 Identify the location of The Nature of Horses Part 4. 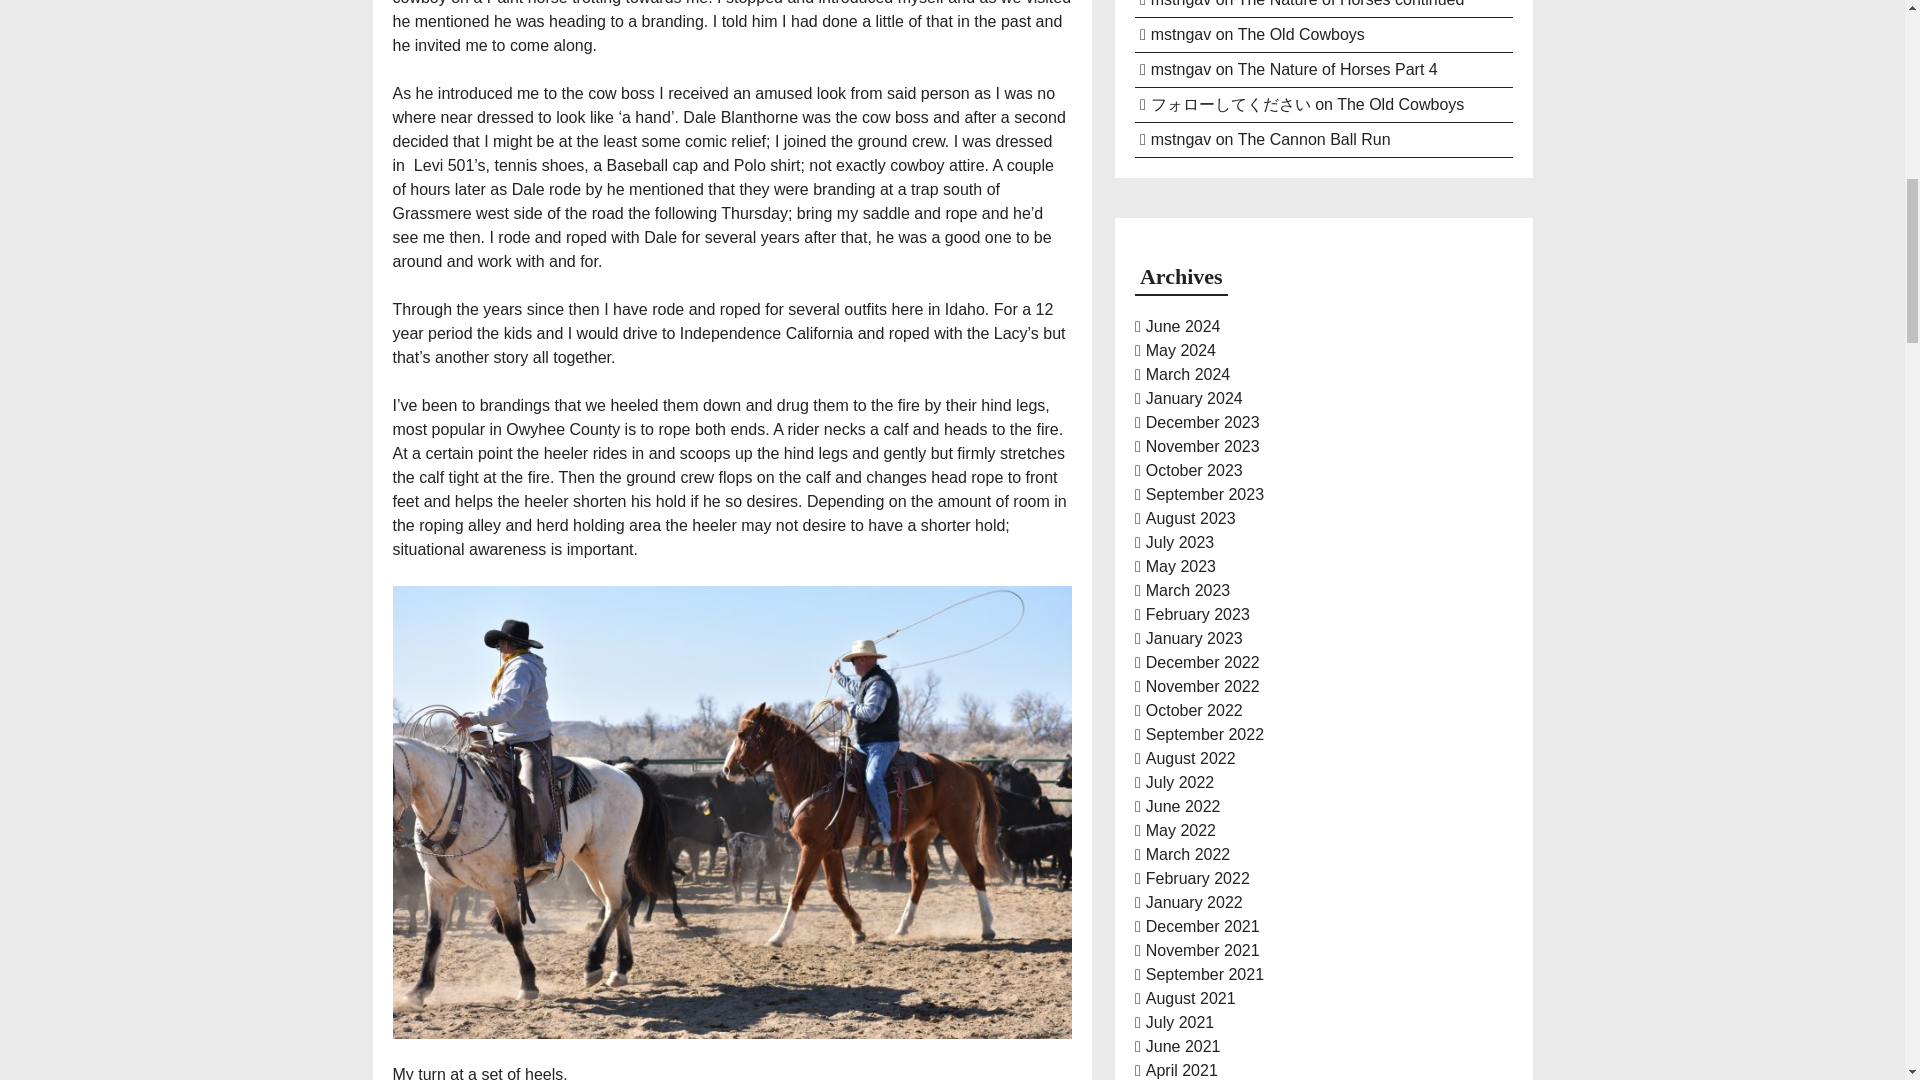
(1338, 68).